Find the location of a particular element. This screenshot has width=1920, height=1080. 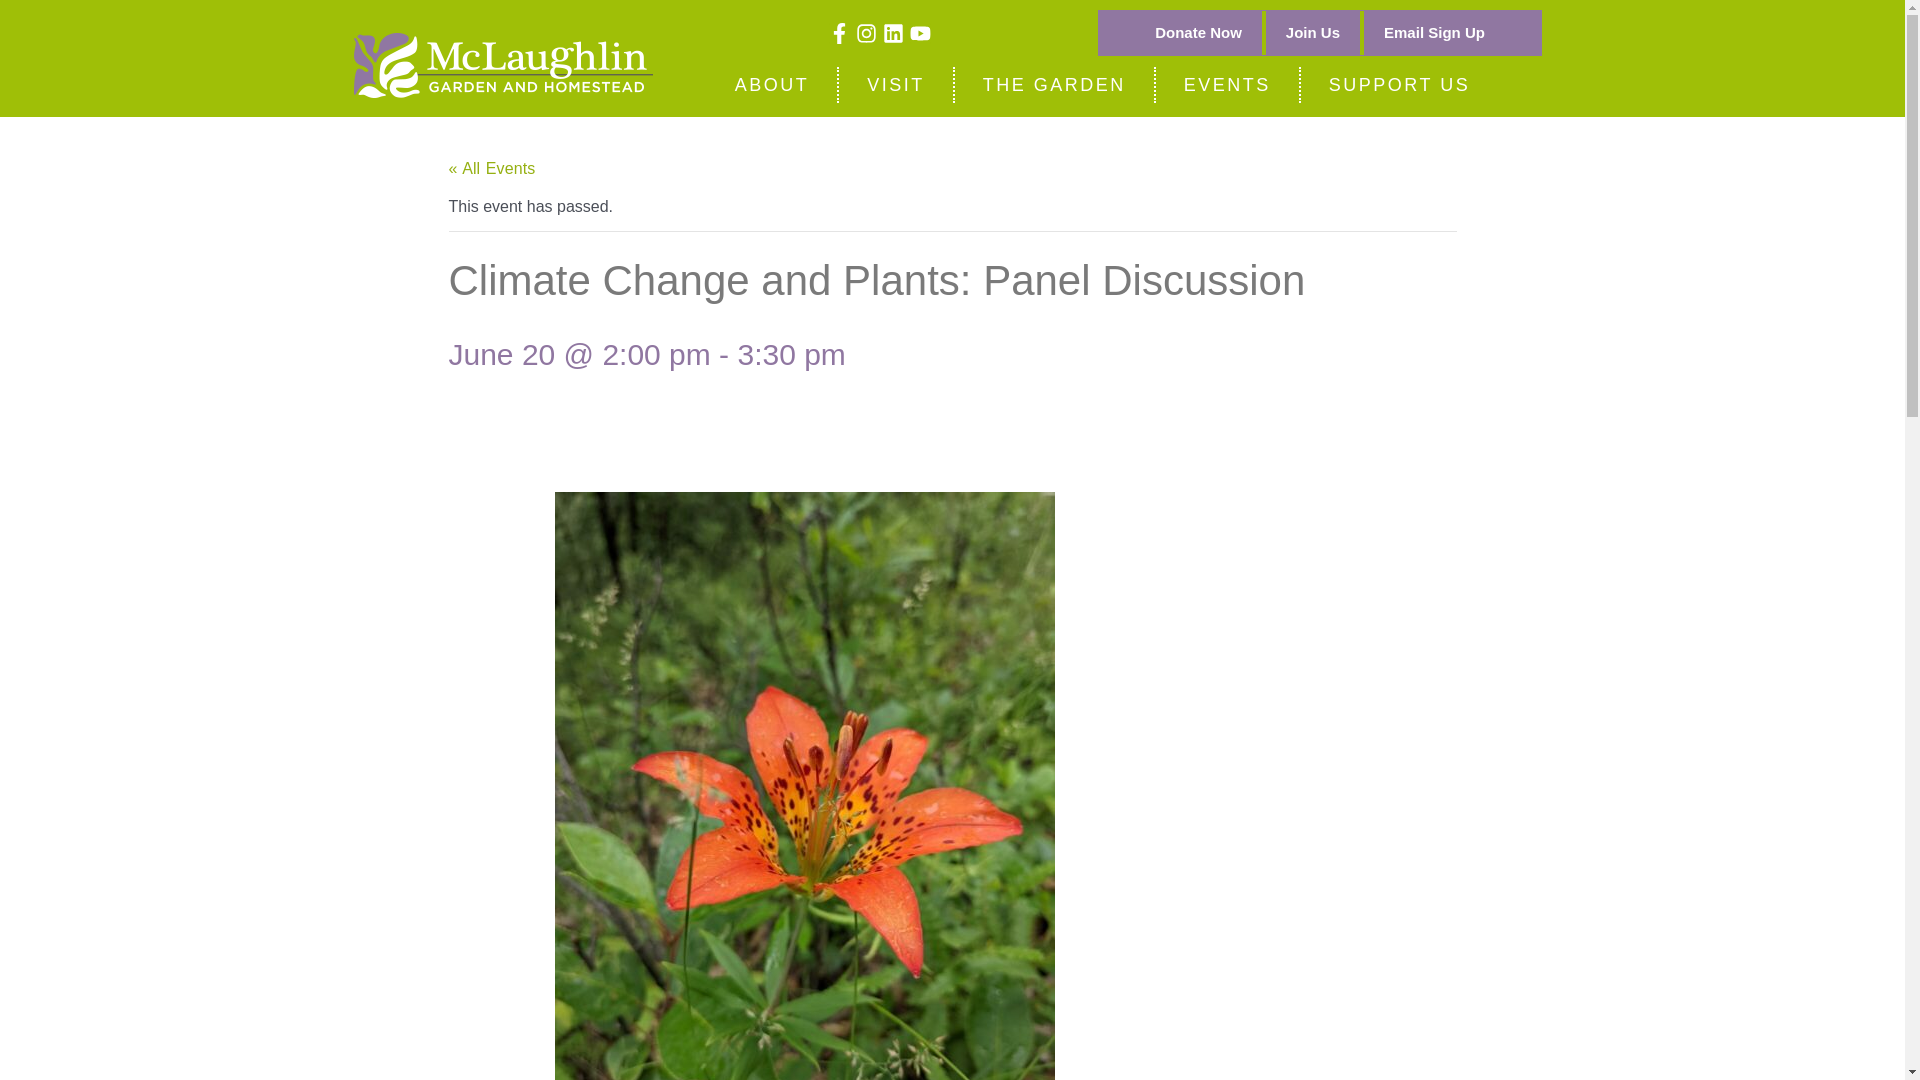

Donate Now is located at coordinates (1198, 32).